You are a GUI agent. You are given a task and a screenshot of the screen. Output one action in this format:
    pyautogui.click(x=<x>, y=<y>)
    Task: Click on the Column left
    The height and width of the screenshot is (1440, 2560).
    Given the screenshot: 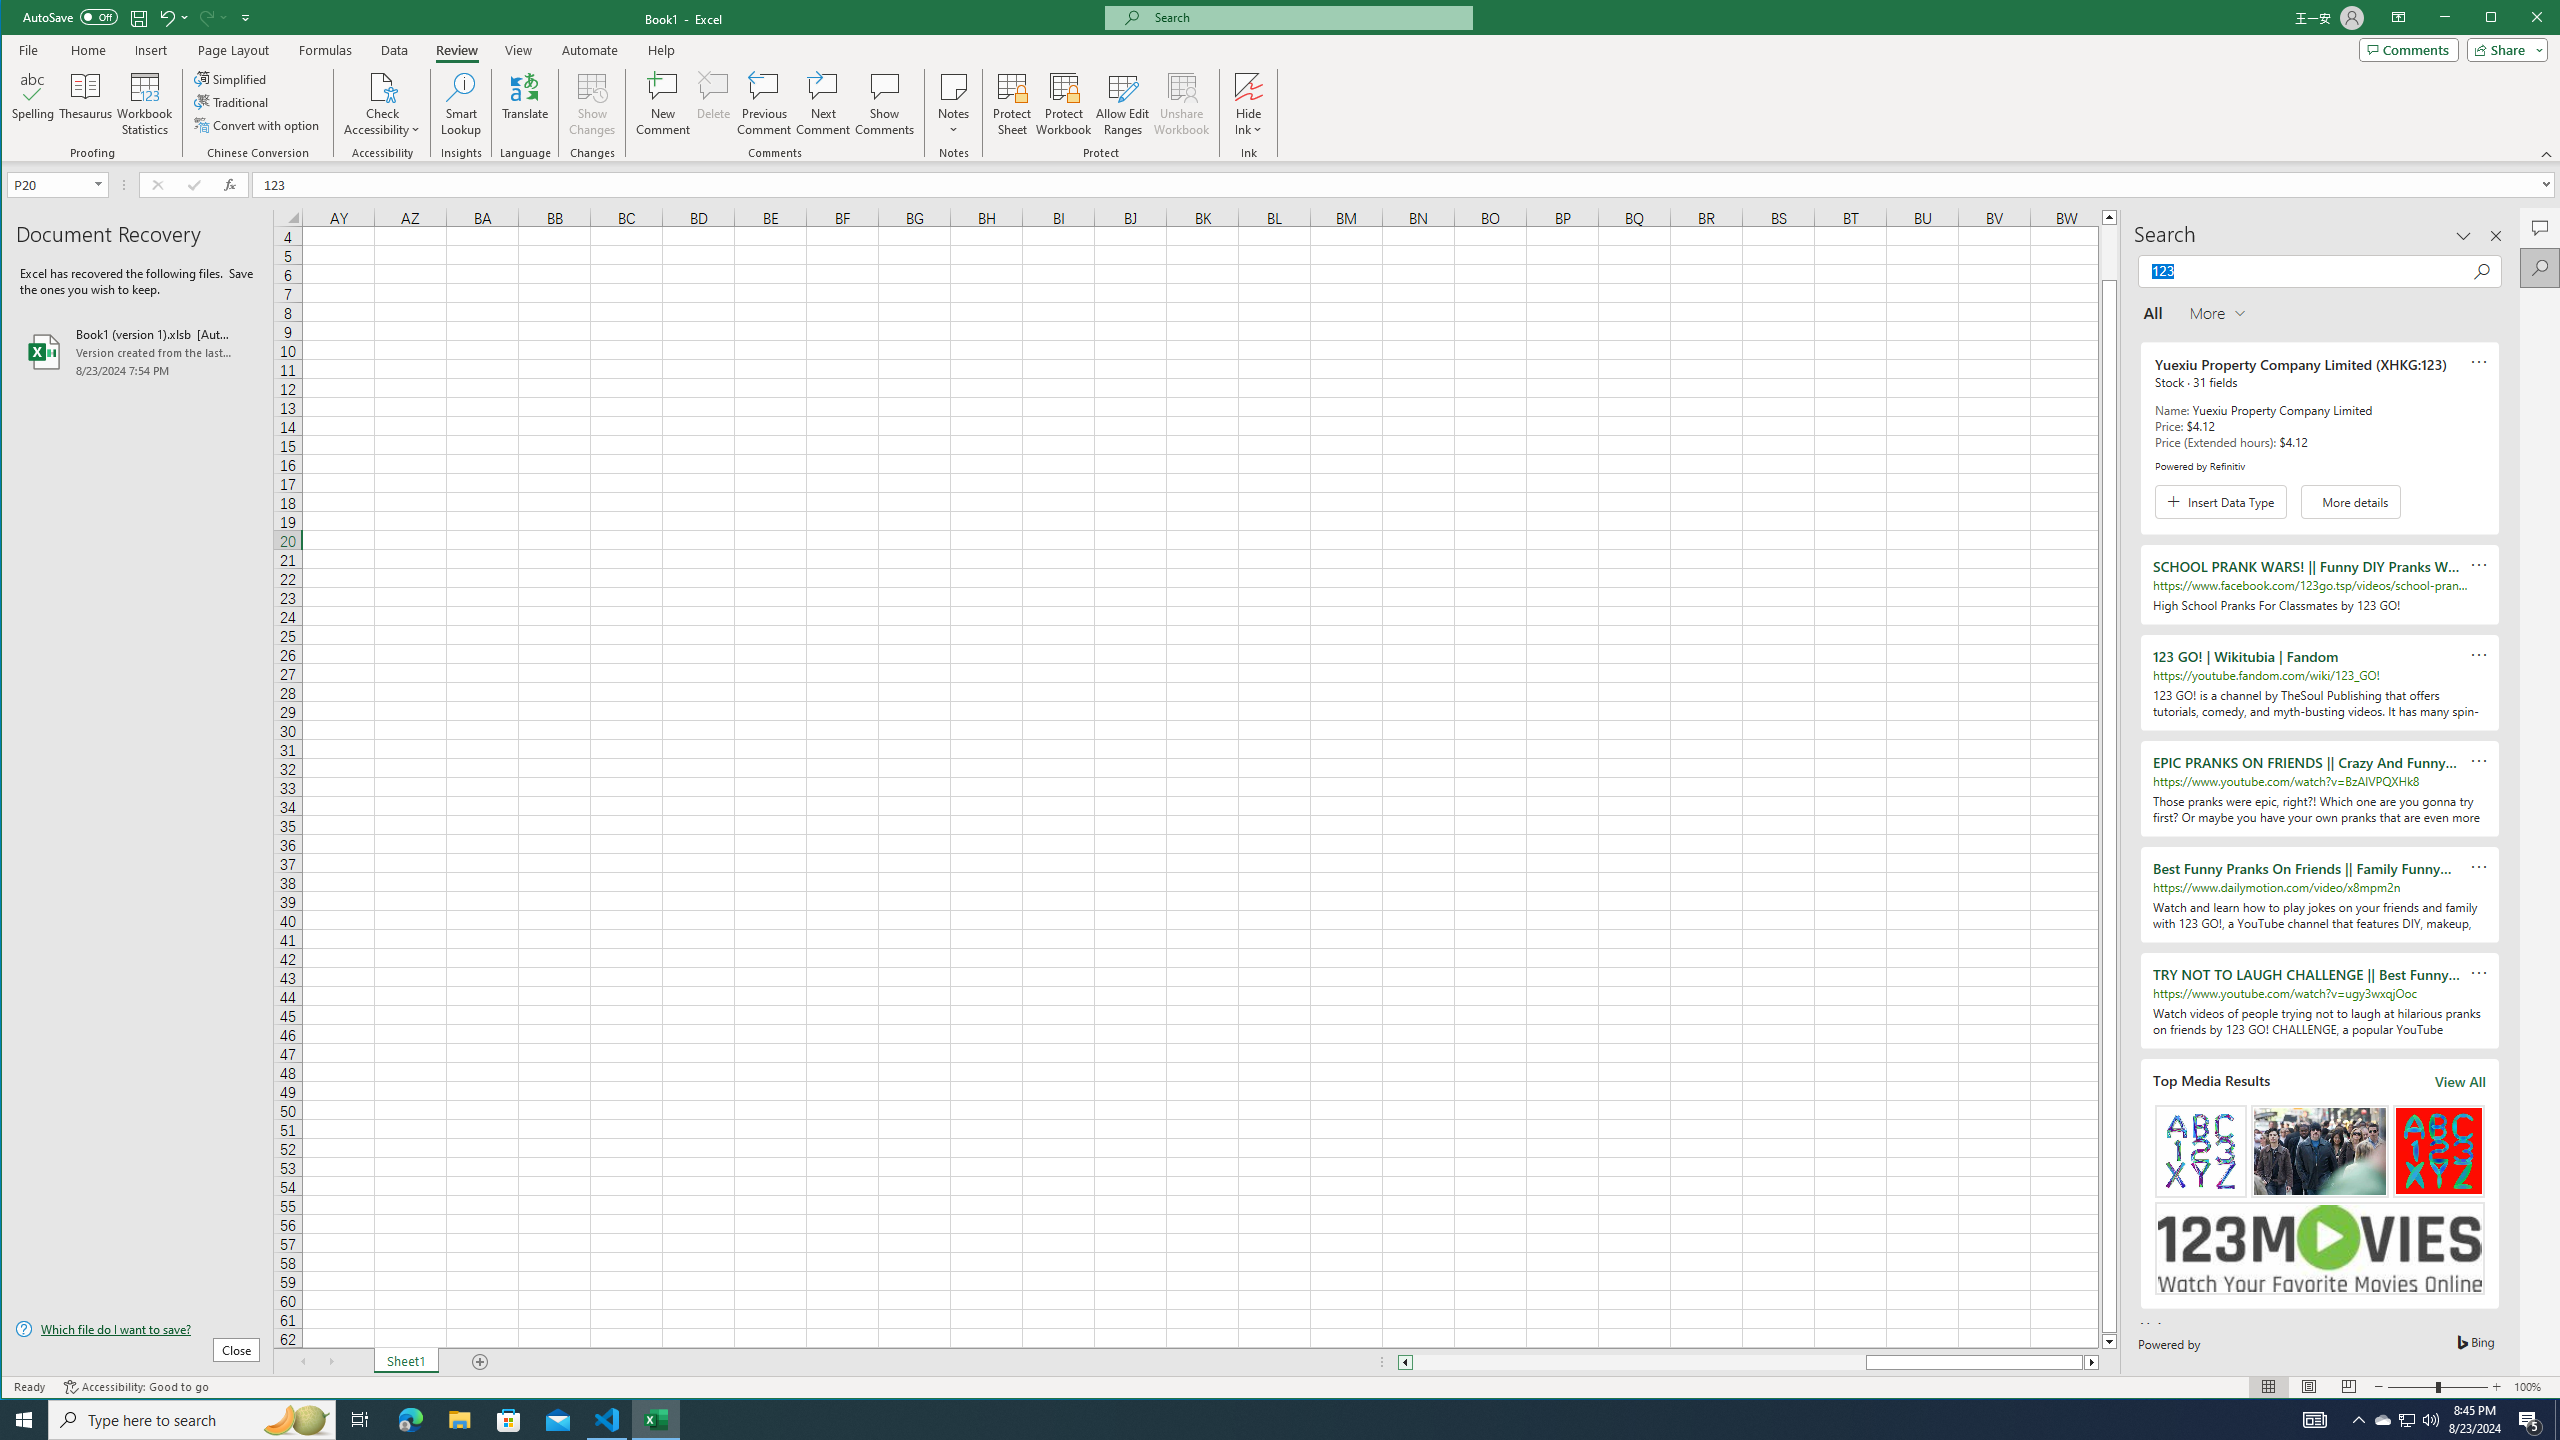 What is the action you would take?
    pyautogui.click(x=1404, y=1362)
    